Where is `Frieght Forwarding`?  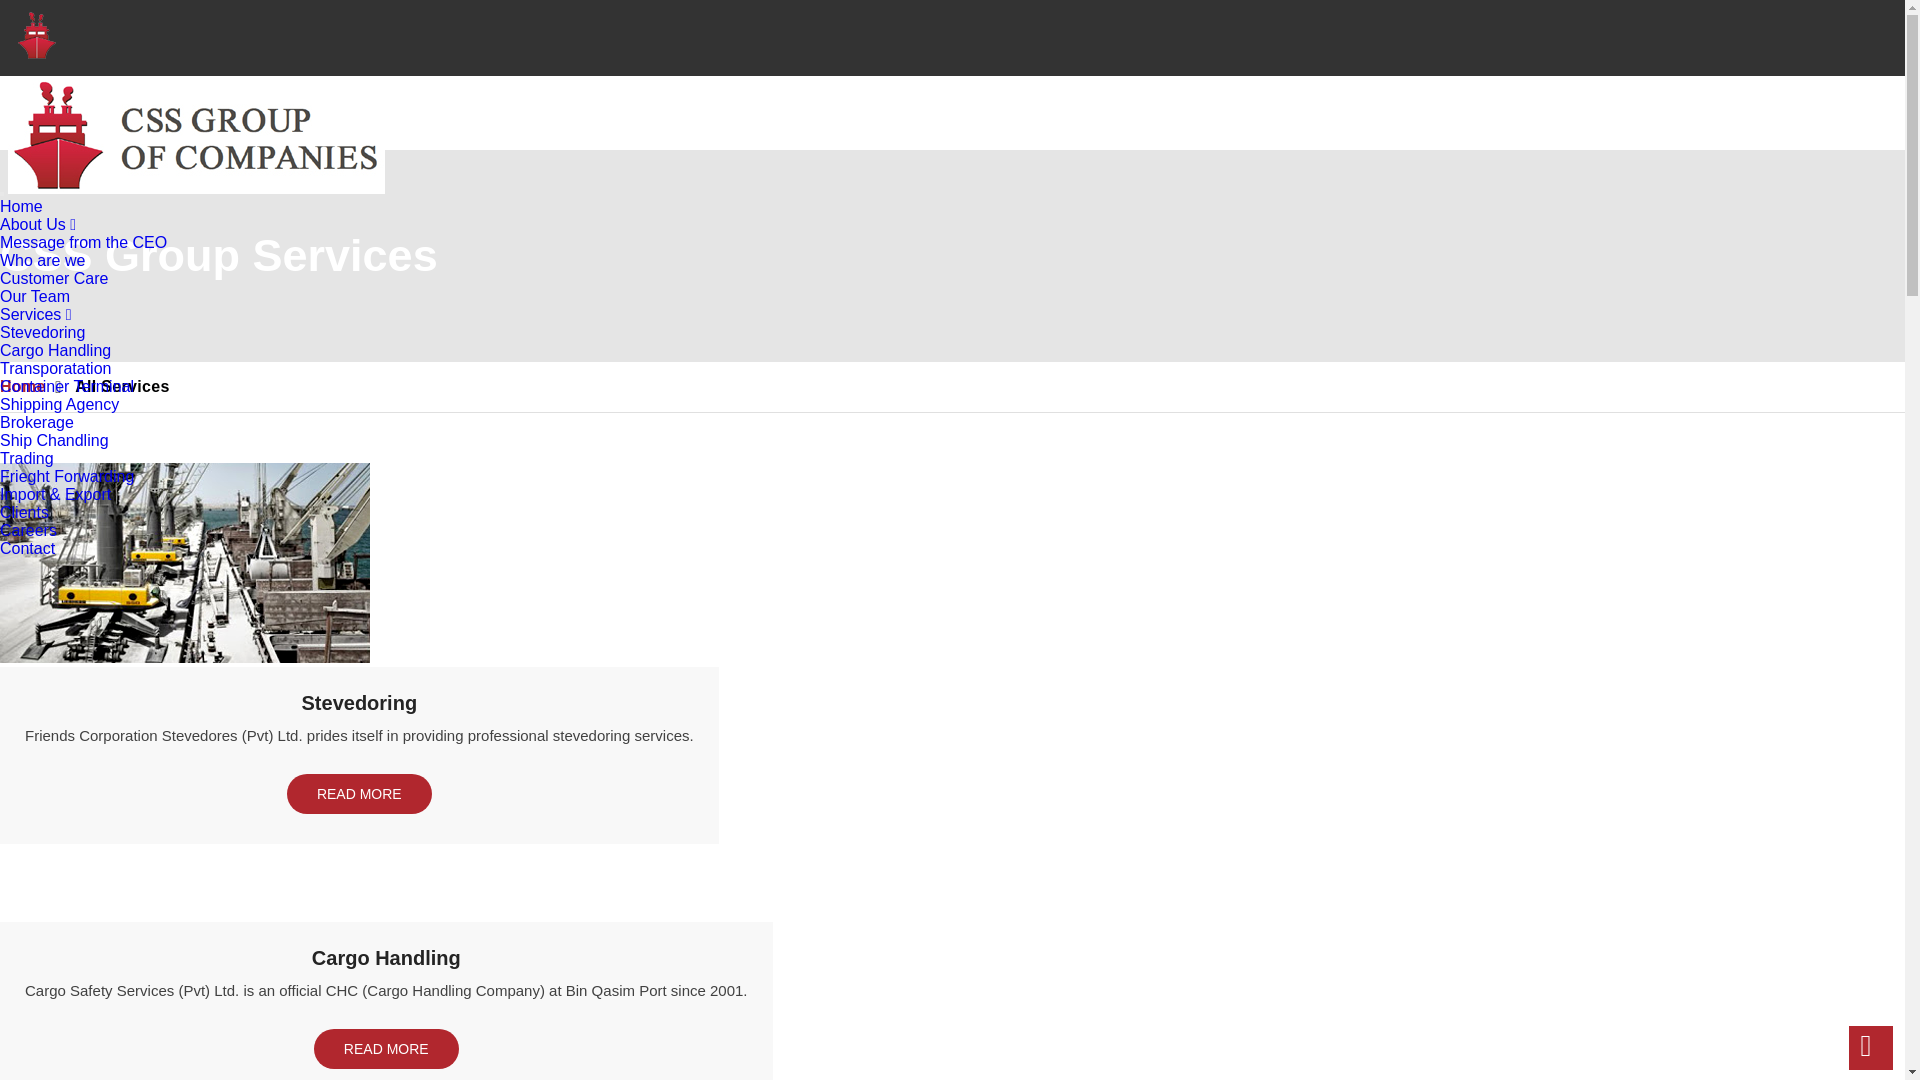
Frieght Forwarding is located at coordinates (67, 476).